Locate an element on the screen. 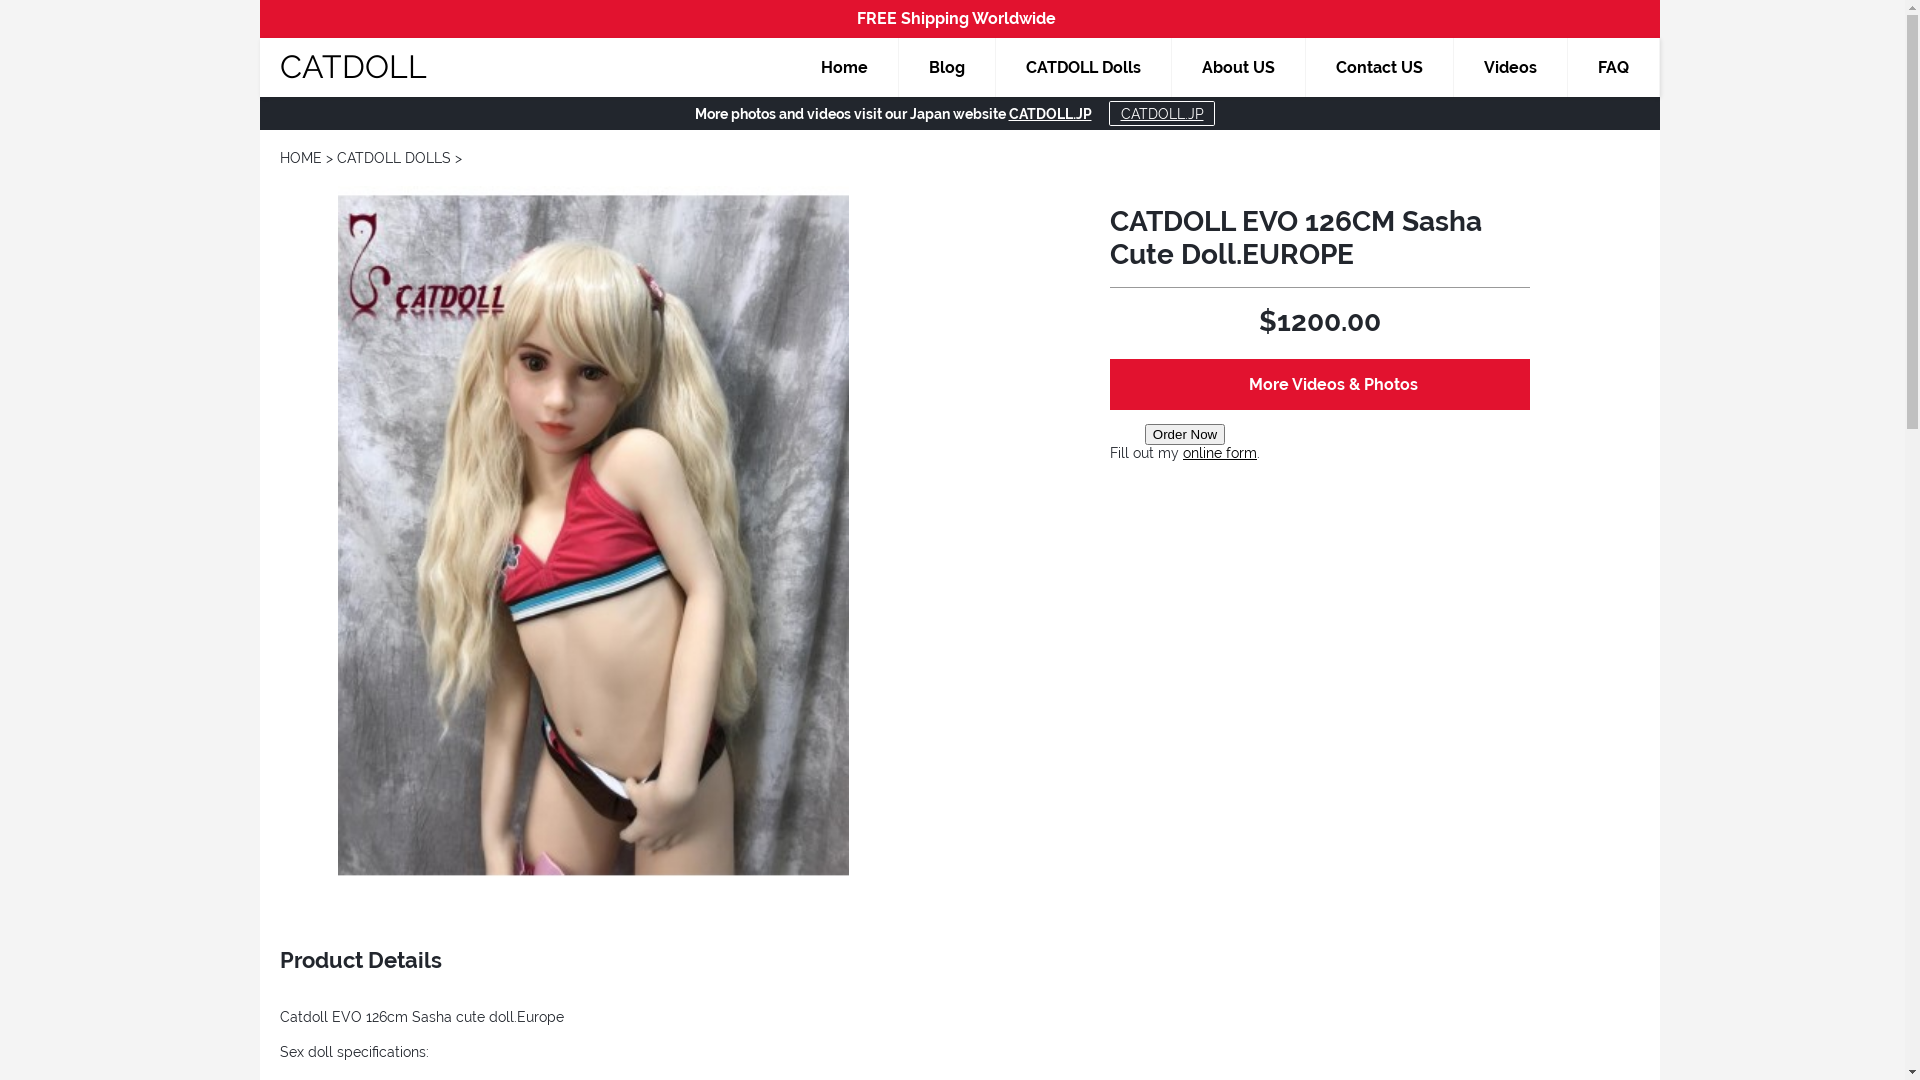  Blog is located at coordinates (948, 68).